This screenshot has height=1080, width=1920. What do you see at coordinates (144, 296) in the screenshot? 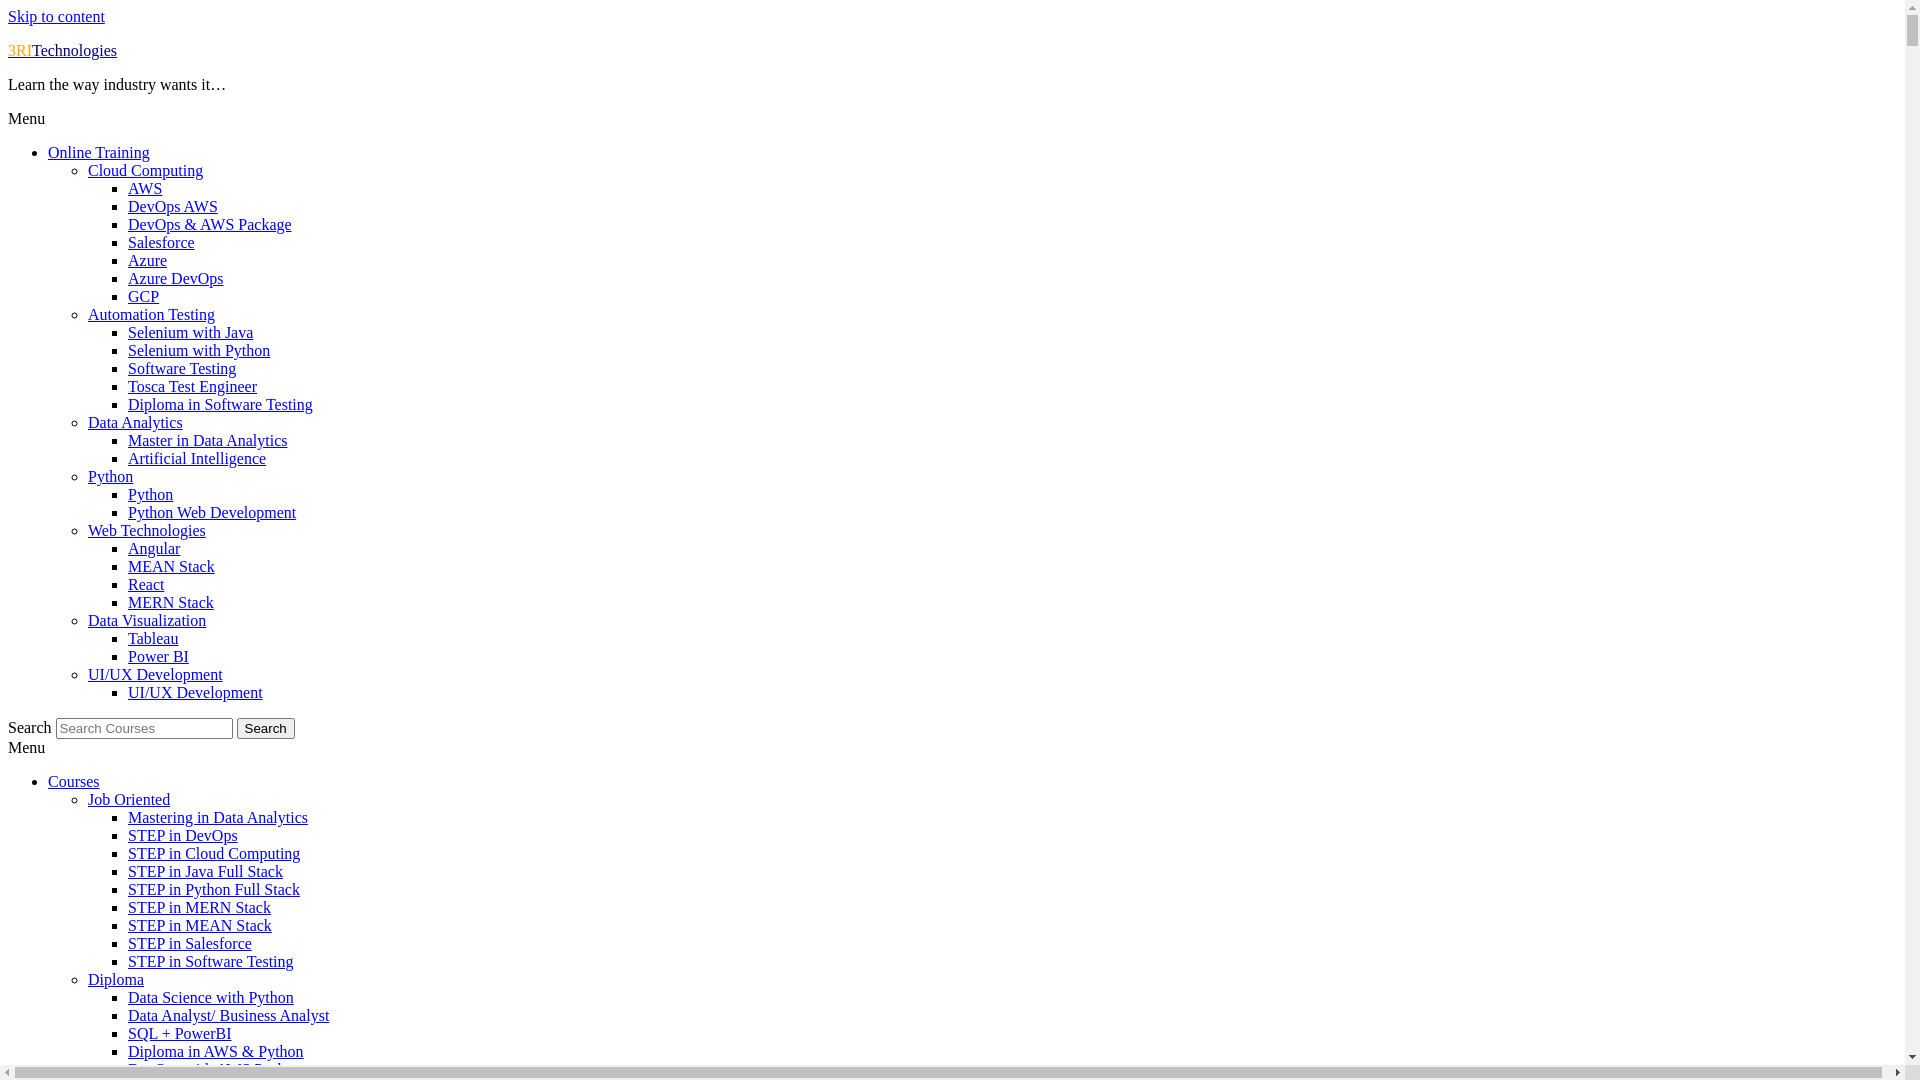
I see `GCP` at bounding box center [144, 296].